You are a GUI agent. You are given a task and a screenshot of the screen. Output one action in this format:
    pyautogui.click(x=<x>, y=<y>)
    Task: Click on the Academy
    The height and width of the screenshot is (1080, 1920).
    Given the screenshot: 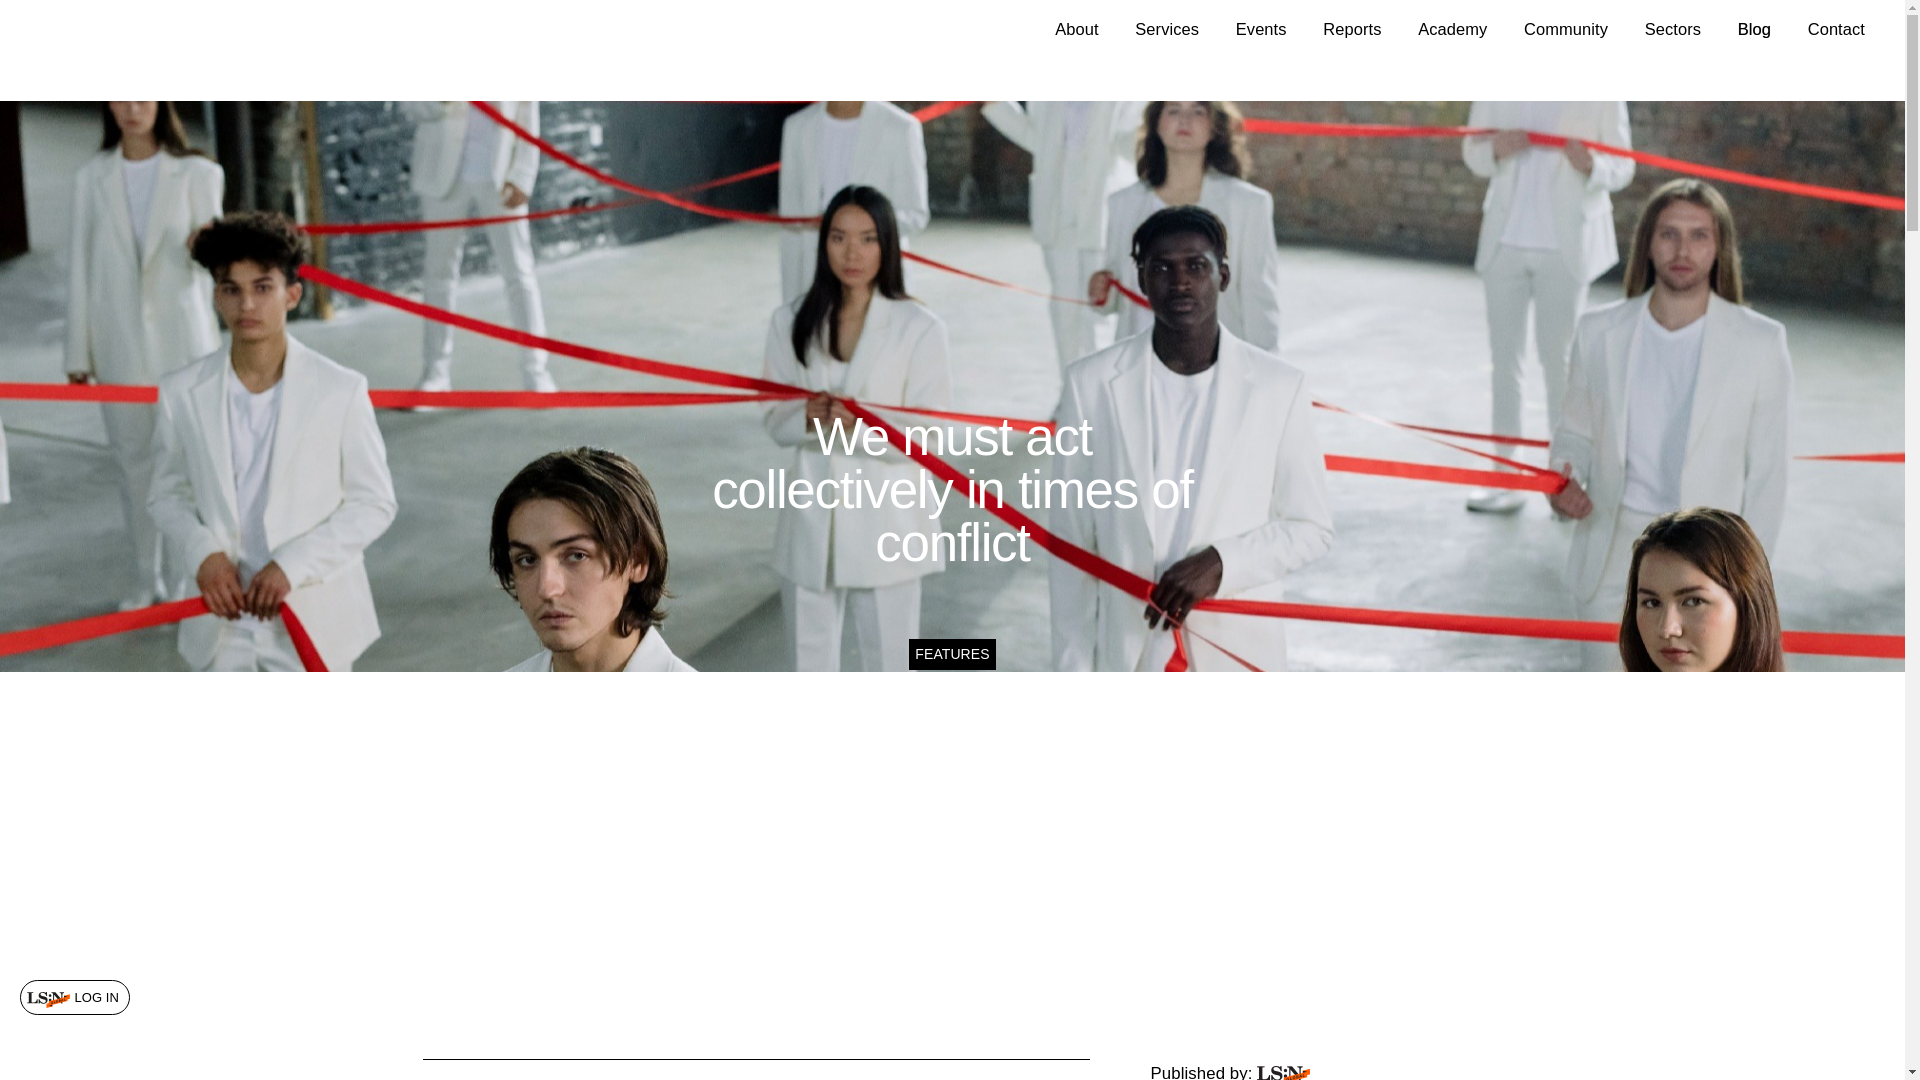 What is the action you would take?
    pyautogui.click(x=1452, y=28)
    